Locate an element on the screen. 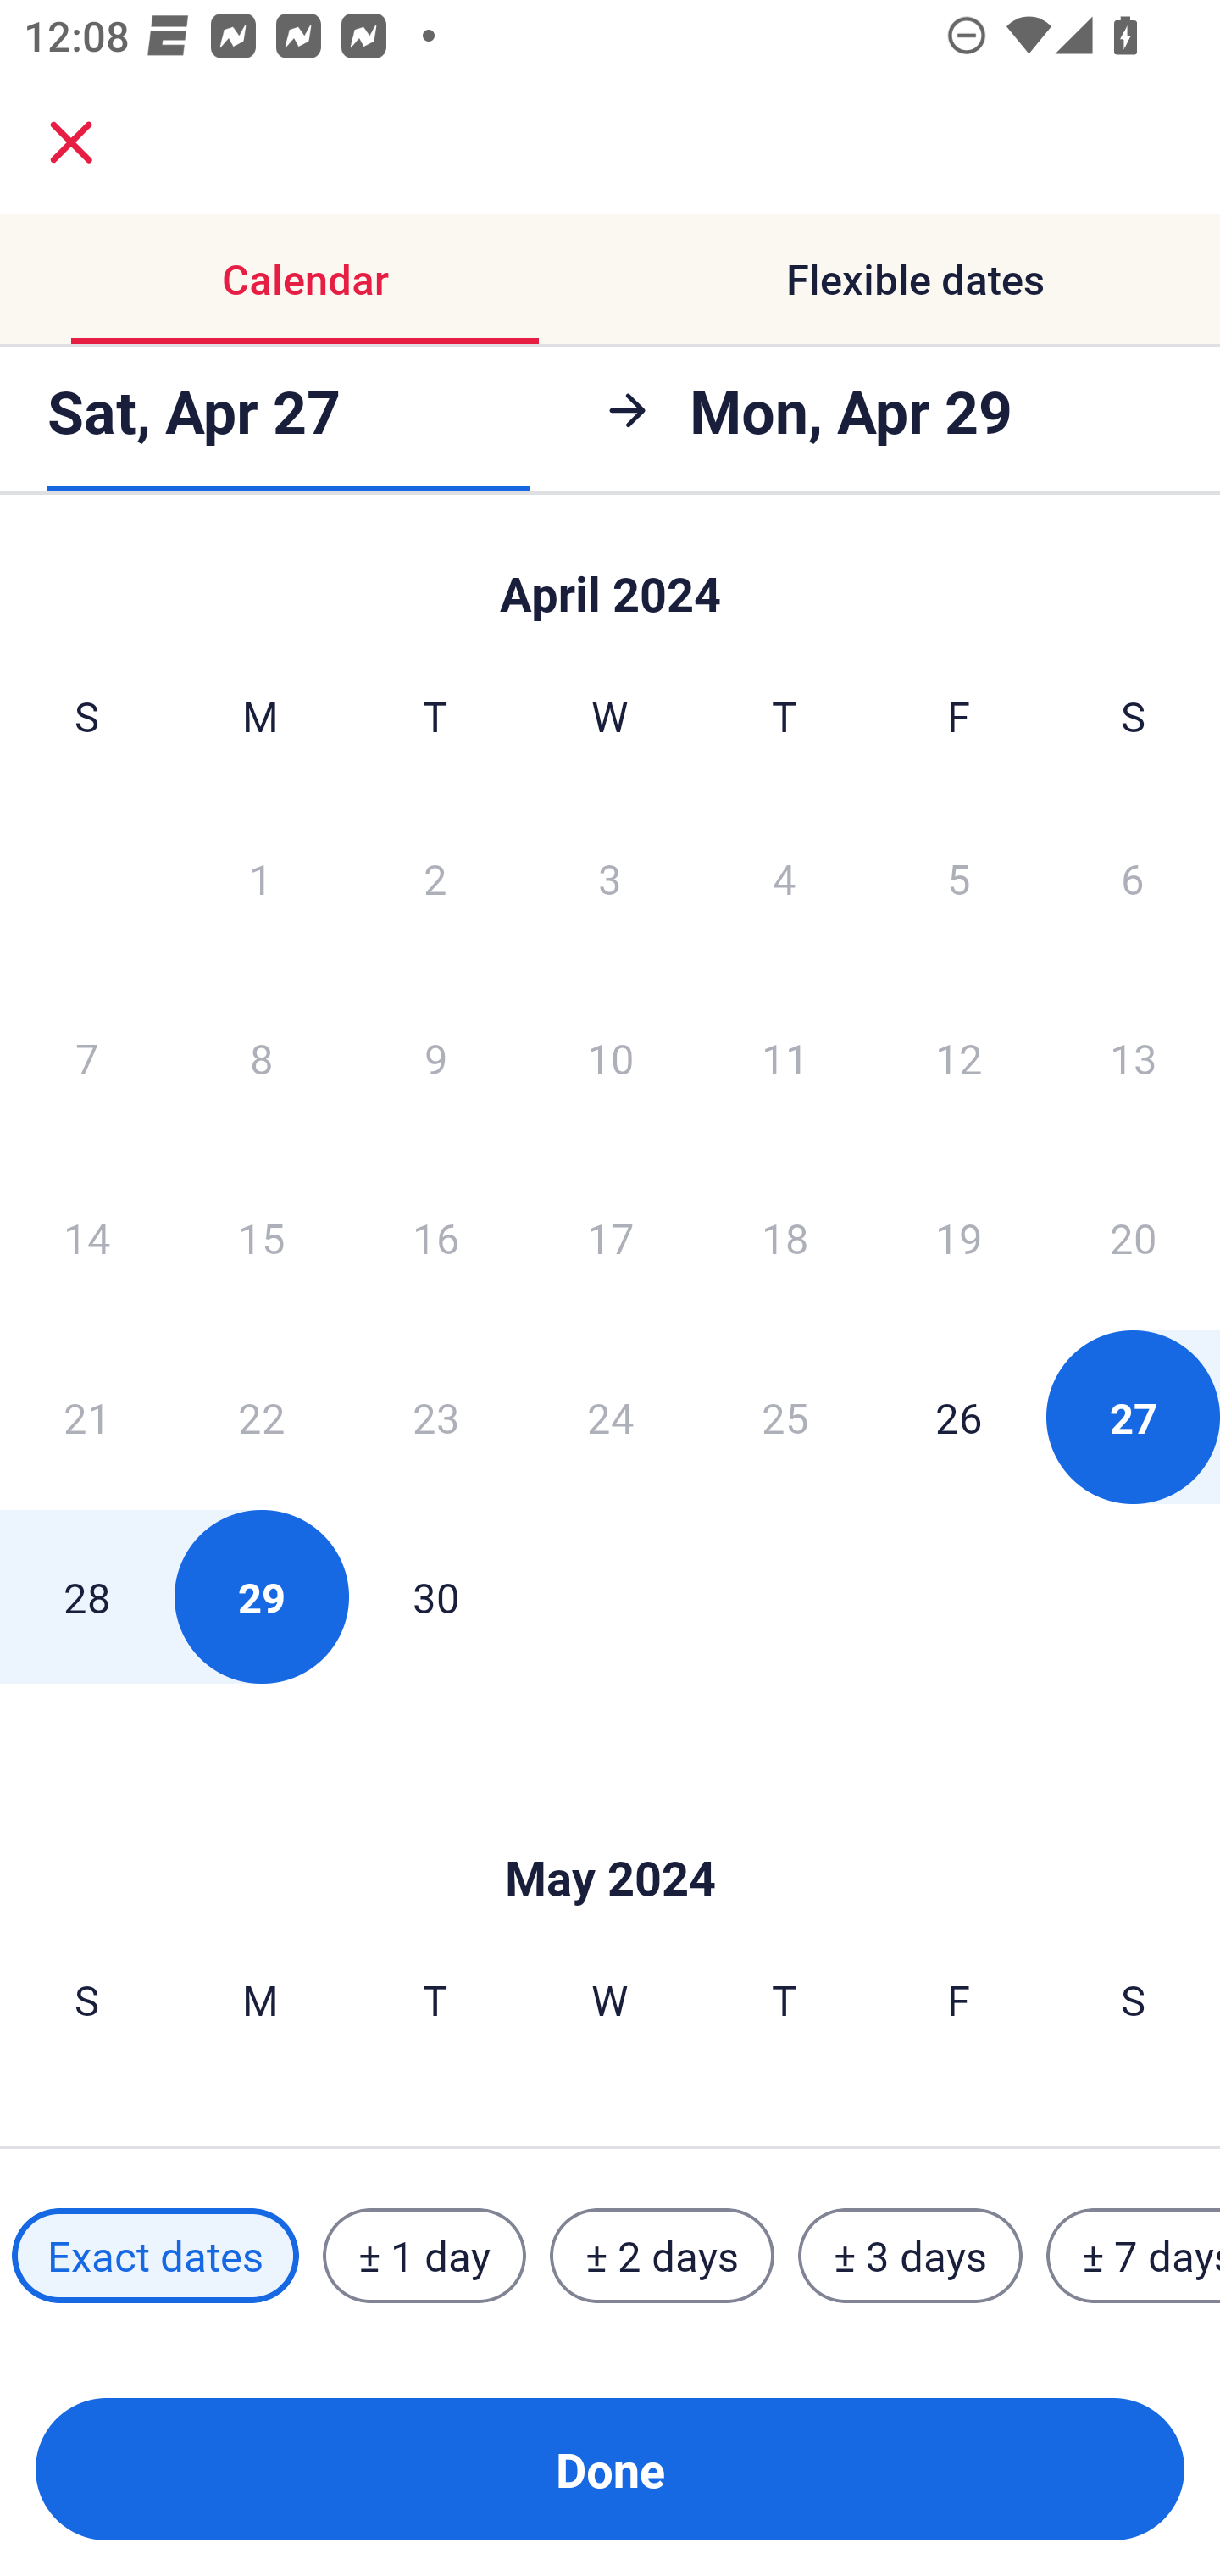 Image resolution: width=1220 pixels, height=2576 pixels. ± 1 day is located at coordinates (424, 2255).